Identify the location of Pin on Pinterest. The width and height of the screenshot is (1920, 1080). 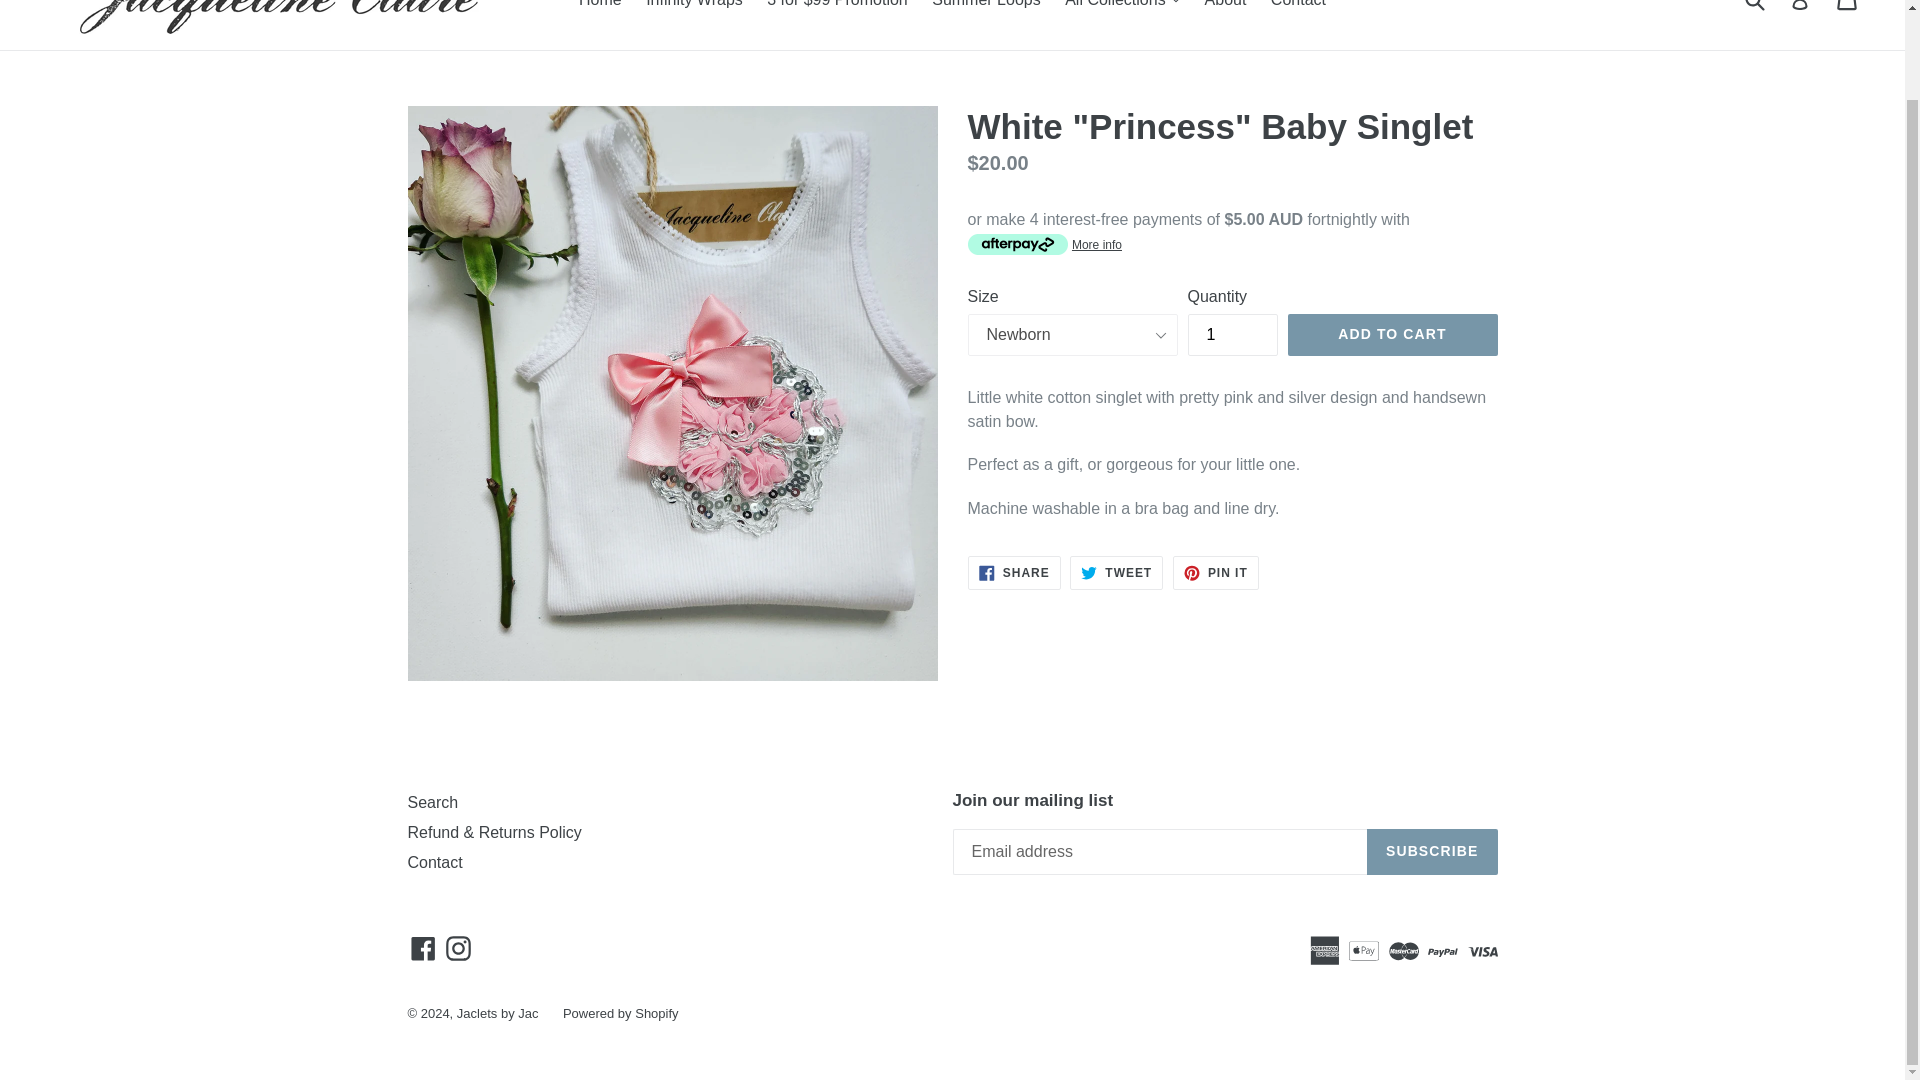
(1216, 572).